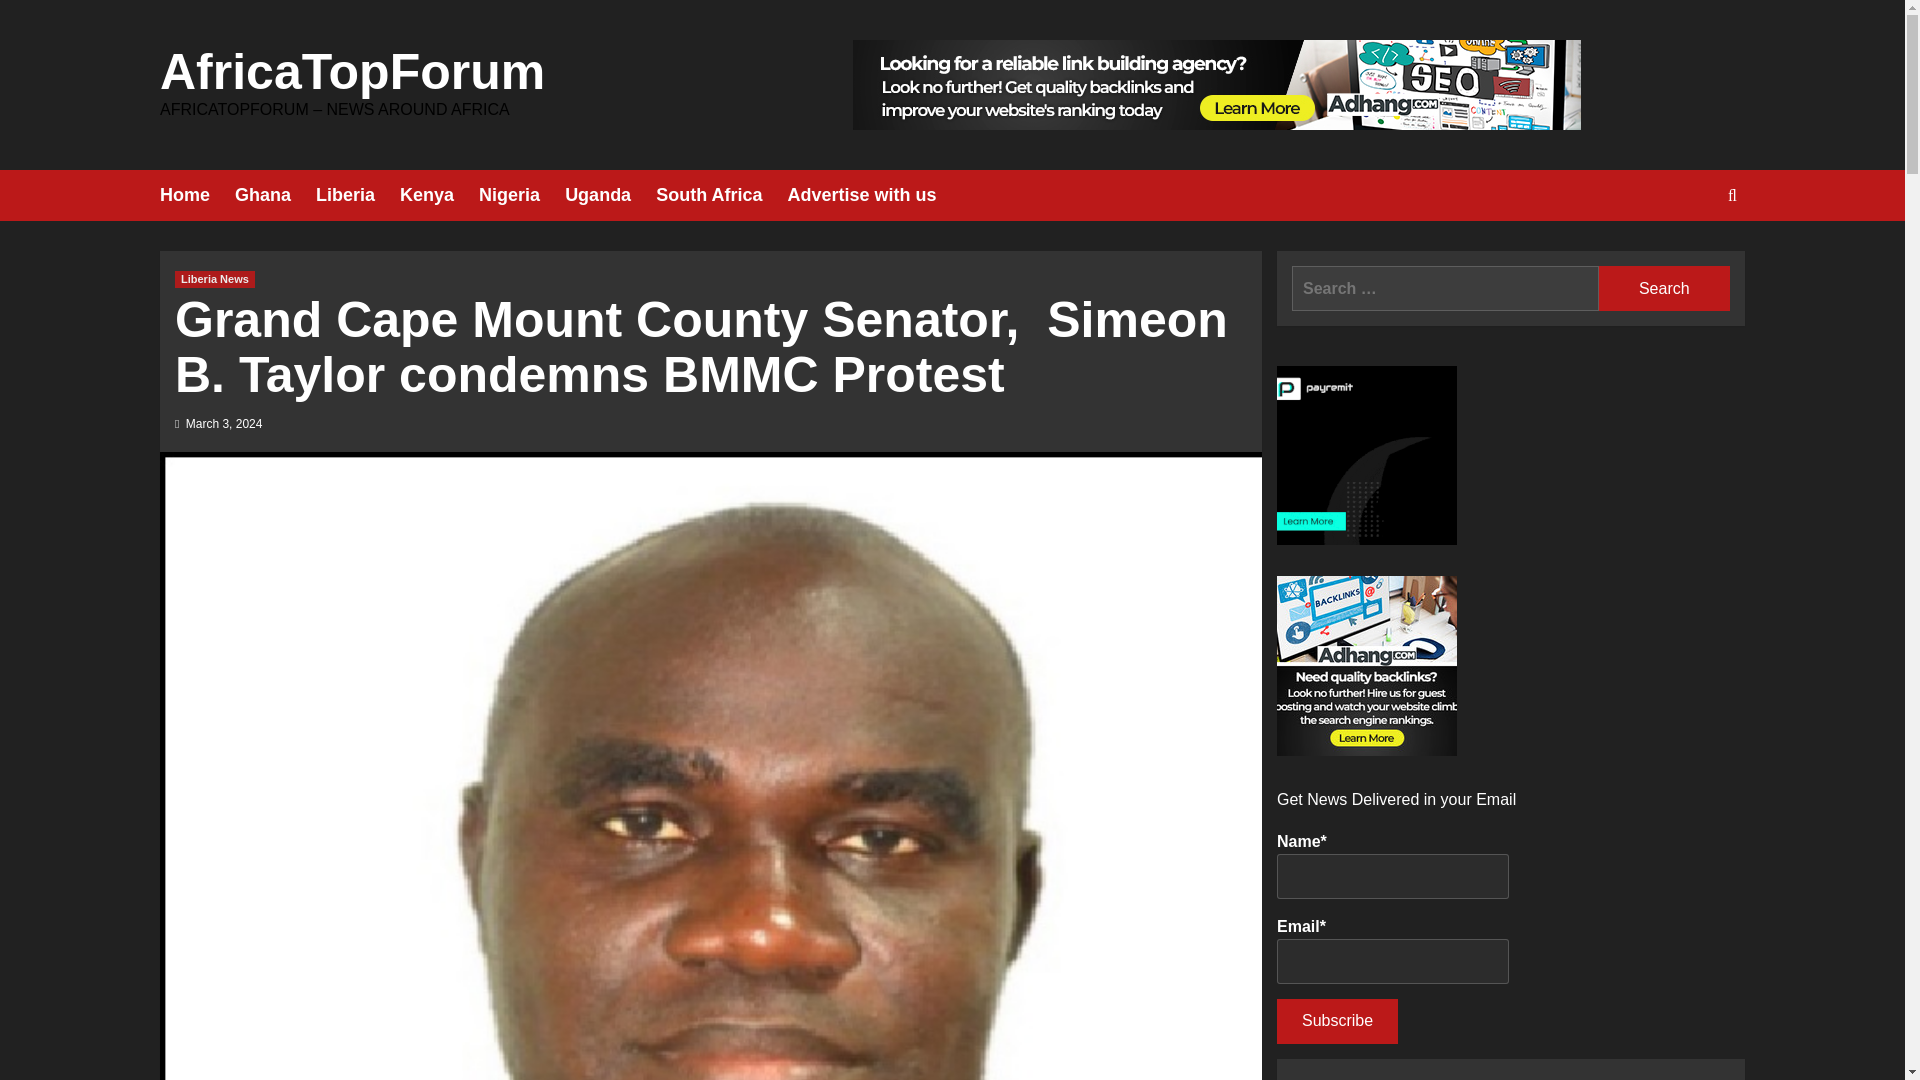 The height and width of the screenshot is (1080, 1920). I want to click on South Africa, so click(722, 195).